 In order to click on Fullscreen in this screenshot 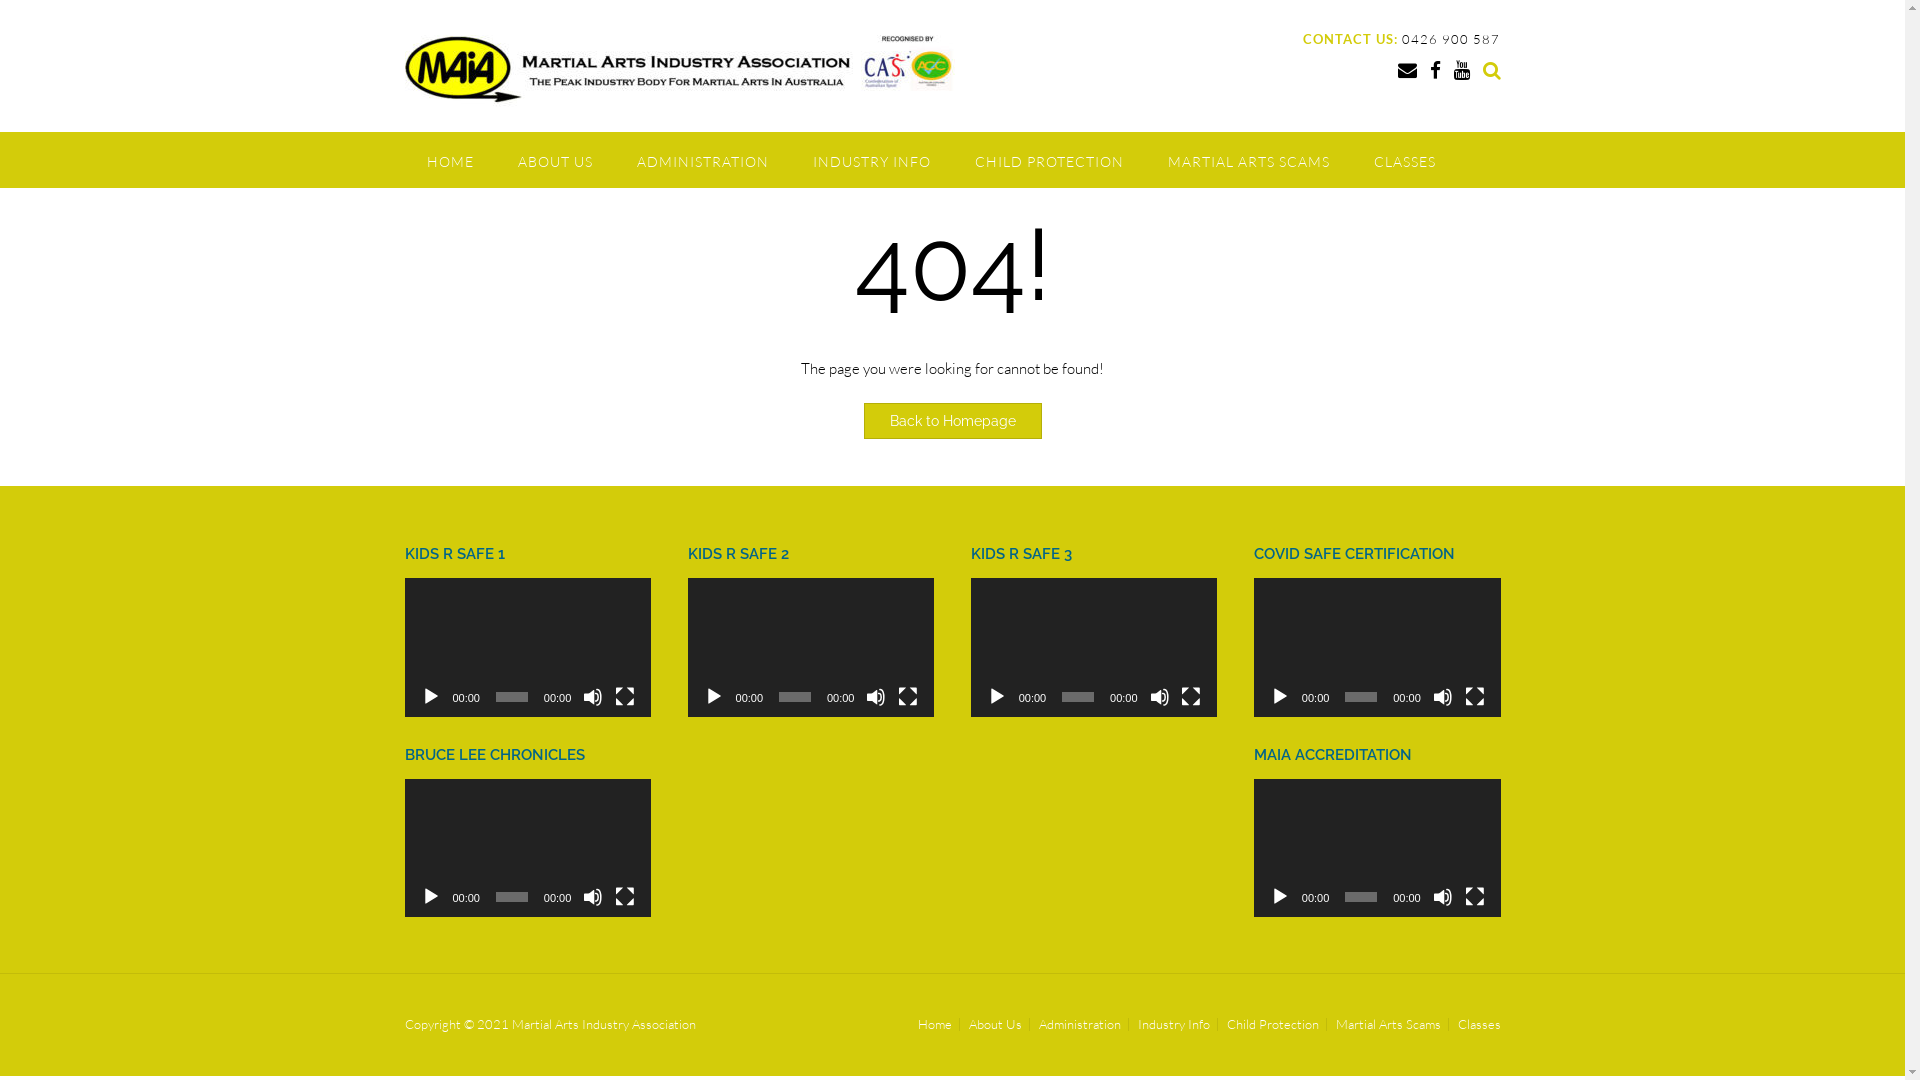, I will do `click(625, 697)`.